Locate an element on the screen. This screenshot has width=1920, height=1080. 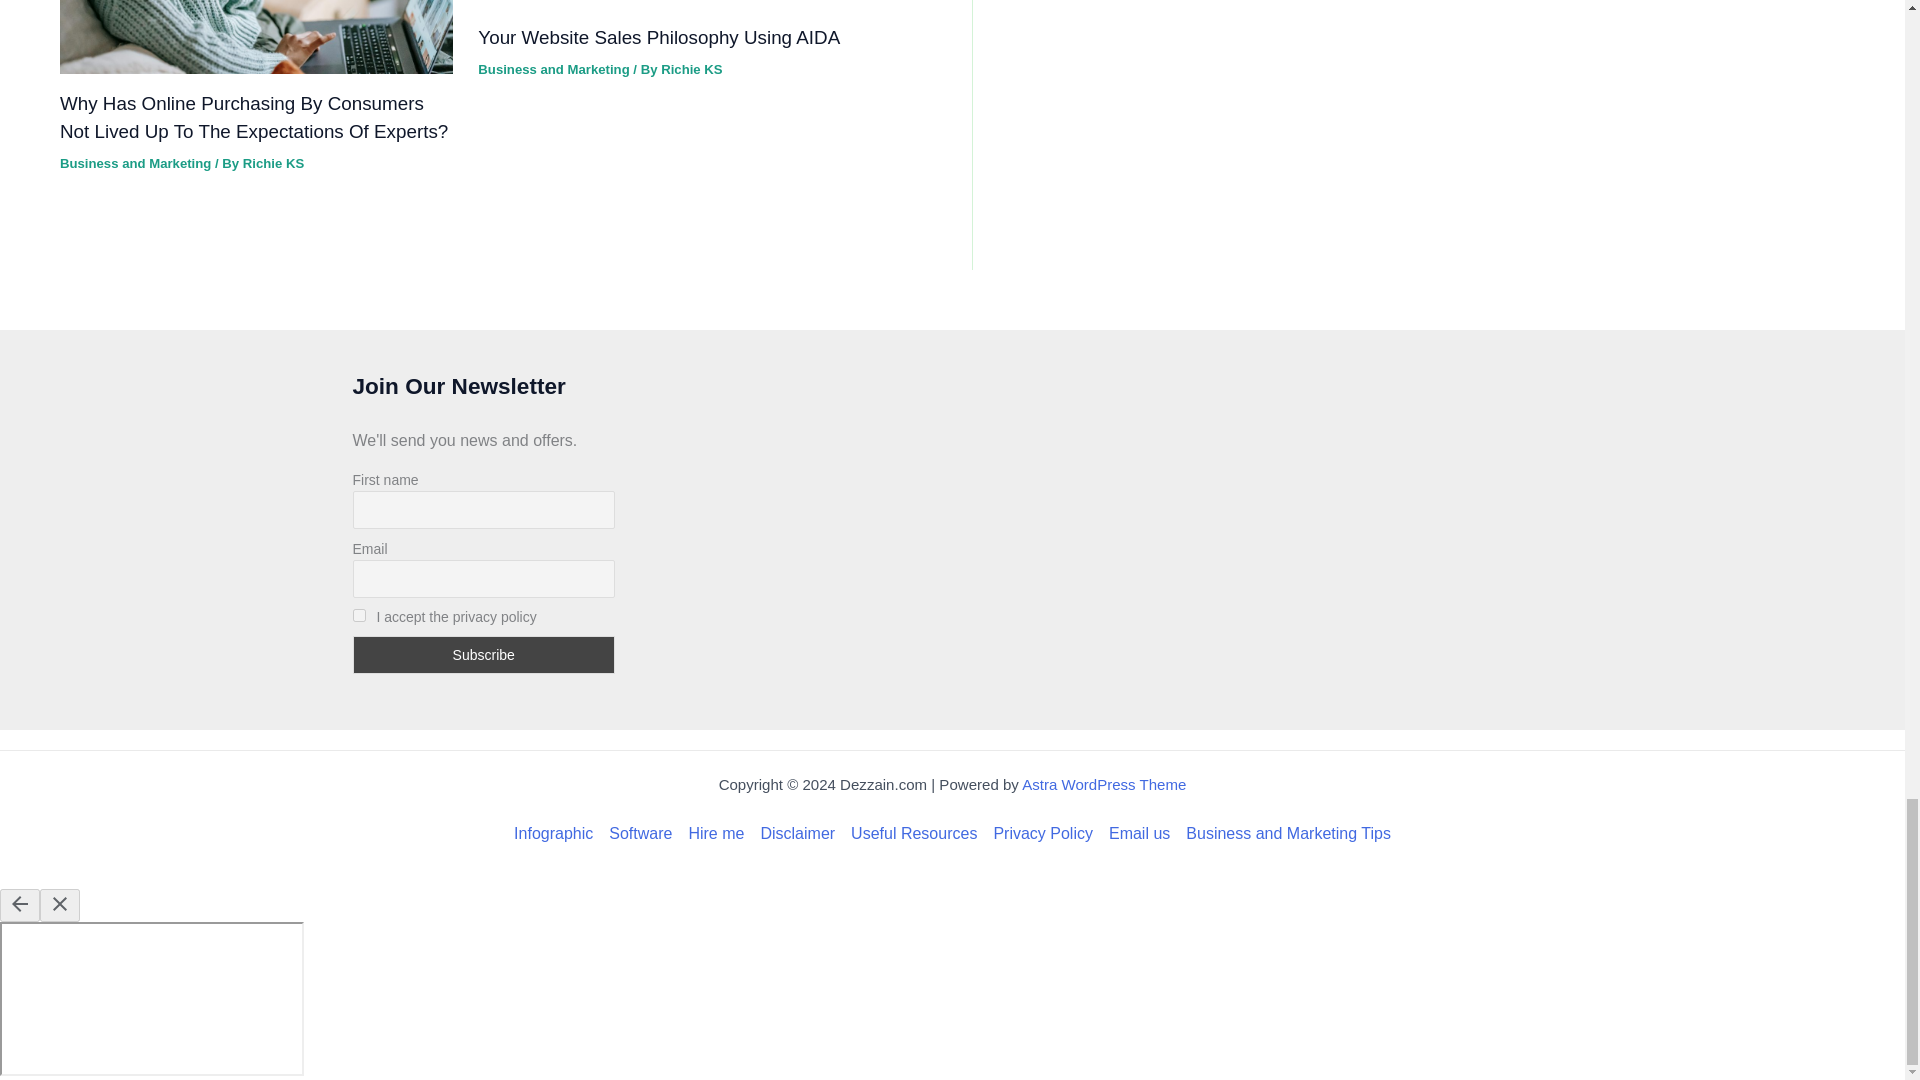
View all posts by Richie KS is located at coordinates (690, 68).